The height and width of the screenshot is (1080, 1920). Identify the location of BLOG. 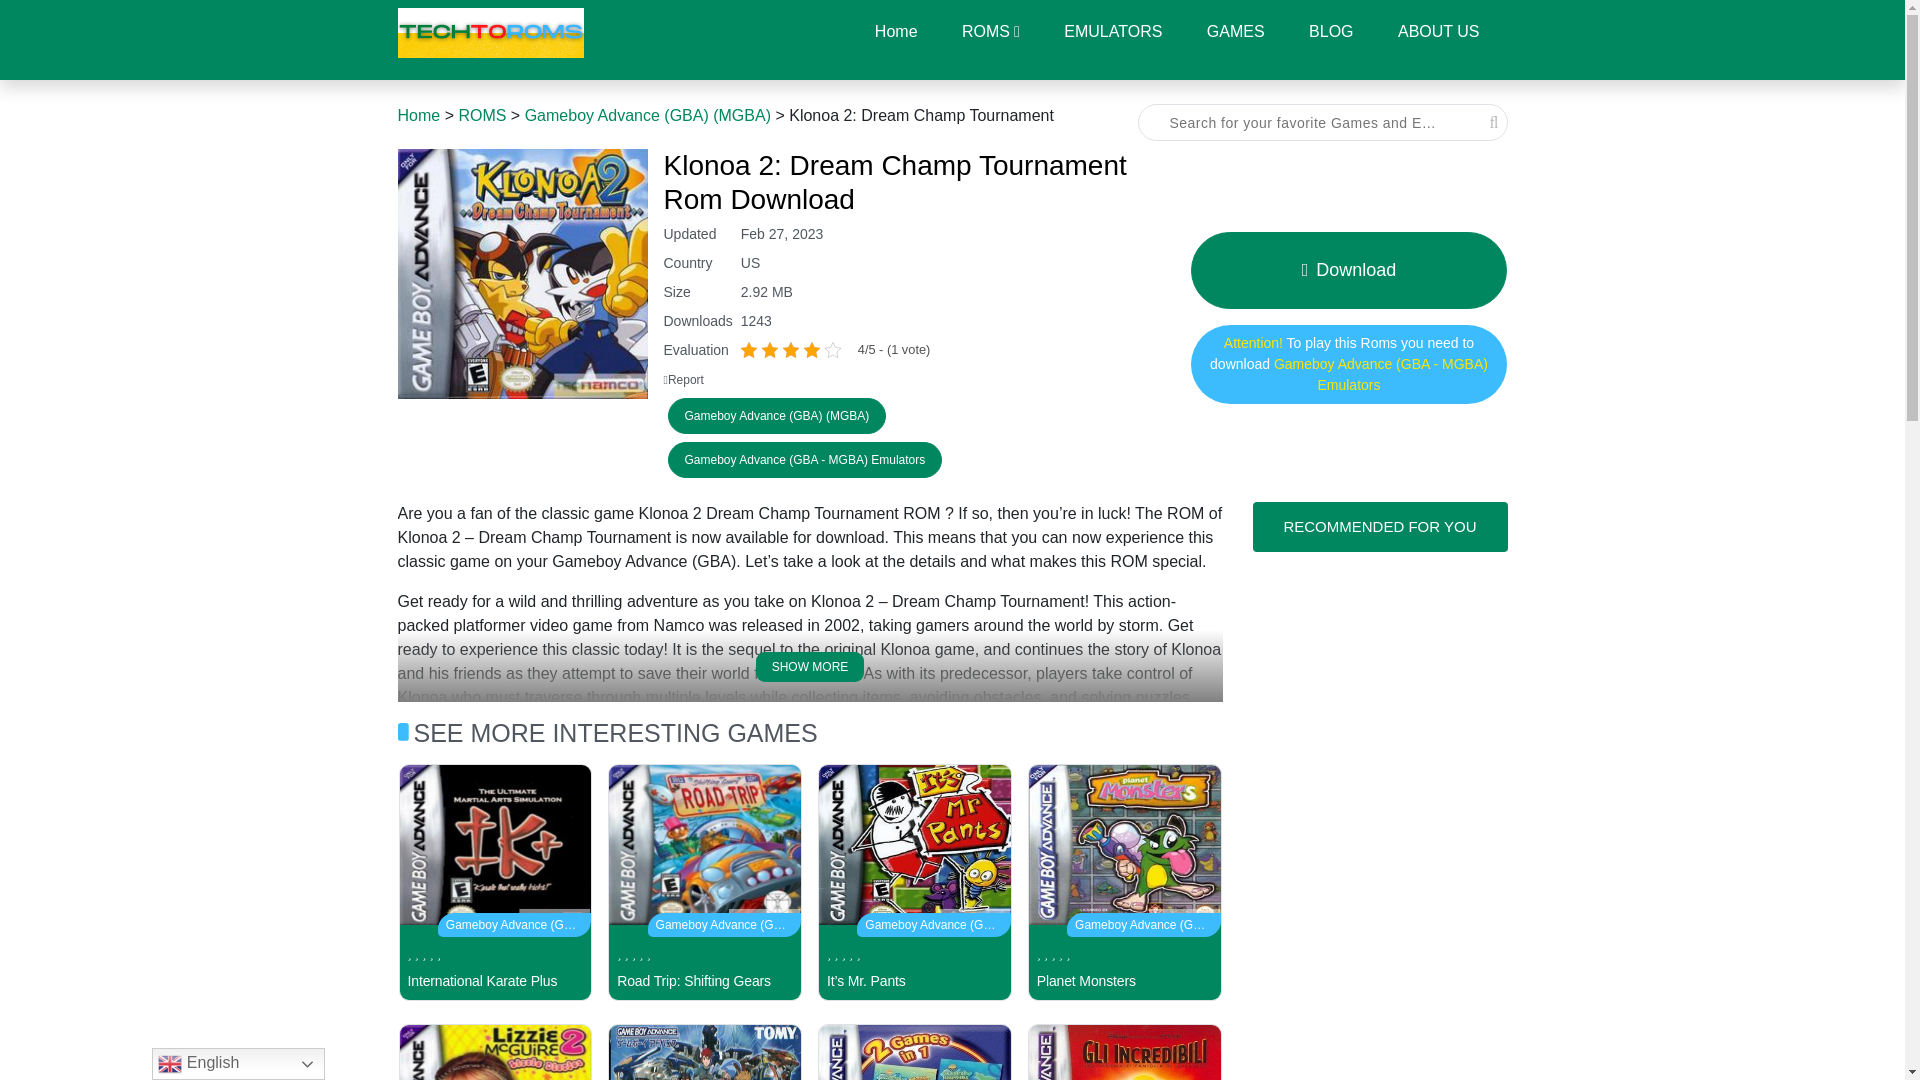
(1330, 31).